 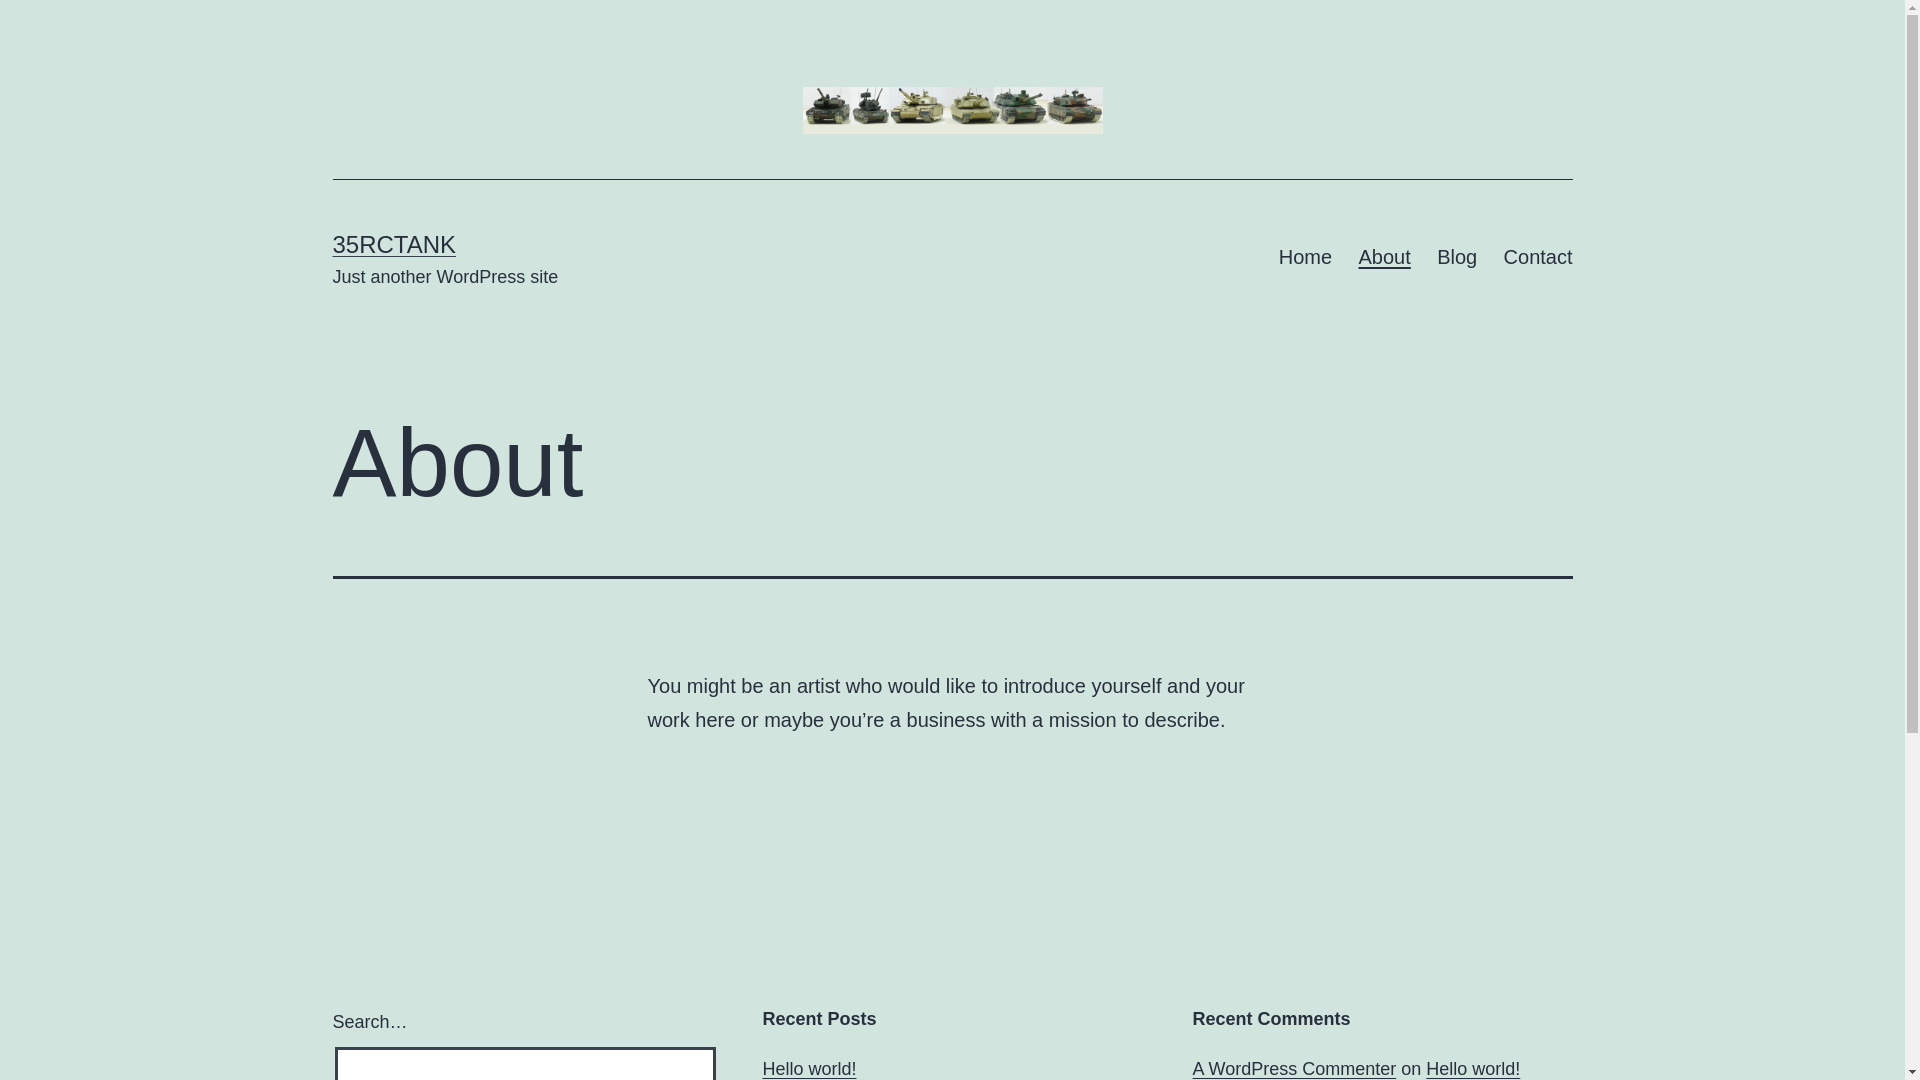 I want to click on Blog, so click(x=1457, y=258).